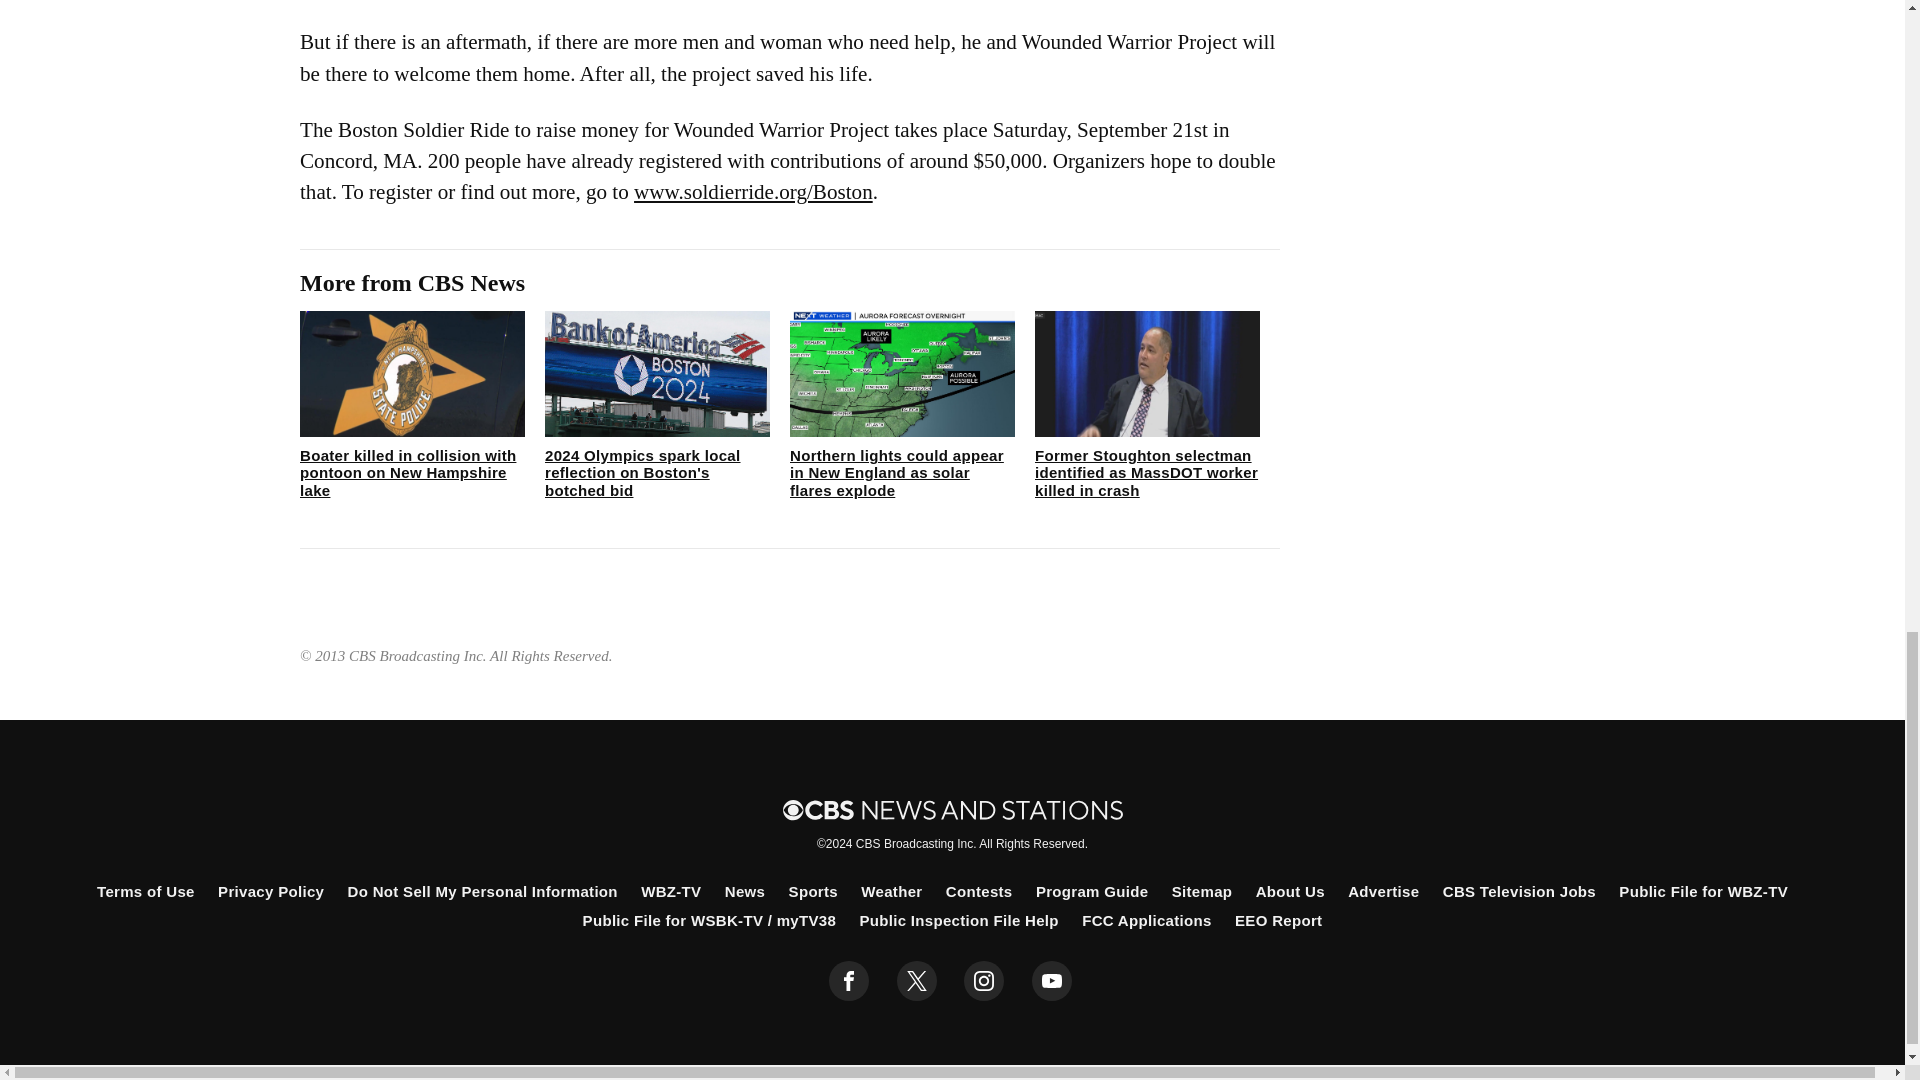 The image size is (1920, 1080). I want to click on instagram, so click(984, 981).